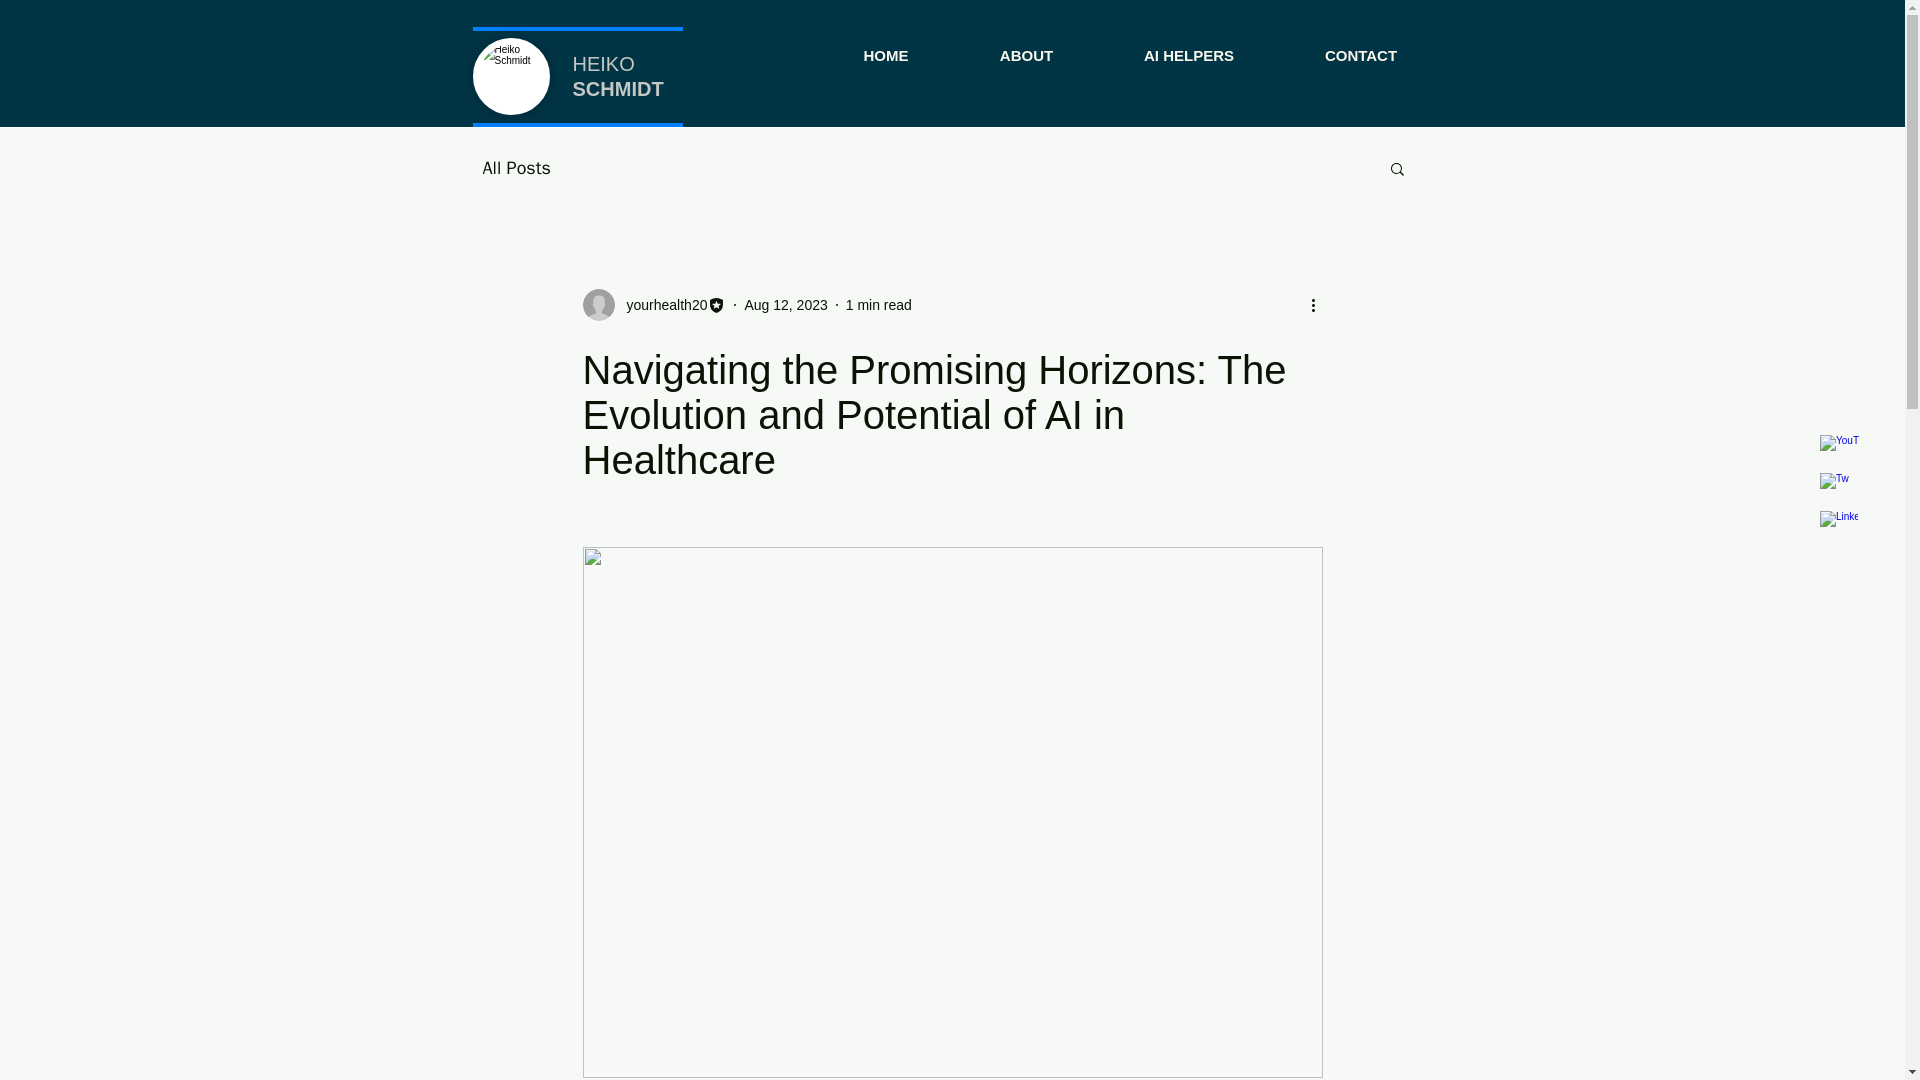 Image resolution: width=1920 pixels, height=1080 pixels. I want to click on 1 min read, so click(879, 304).